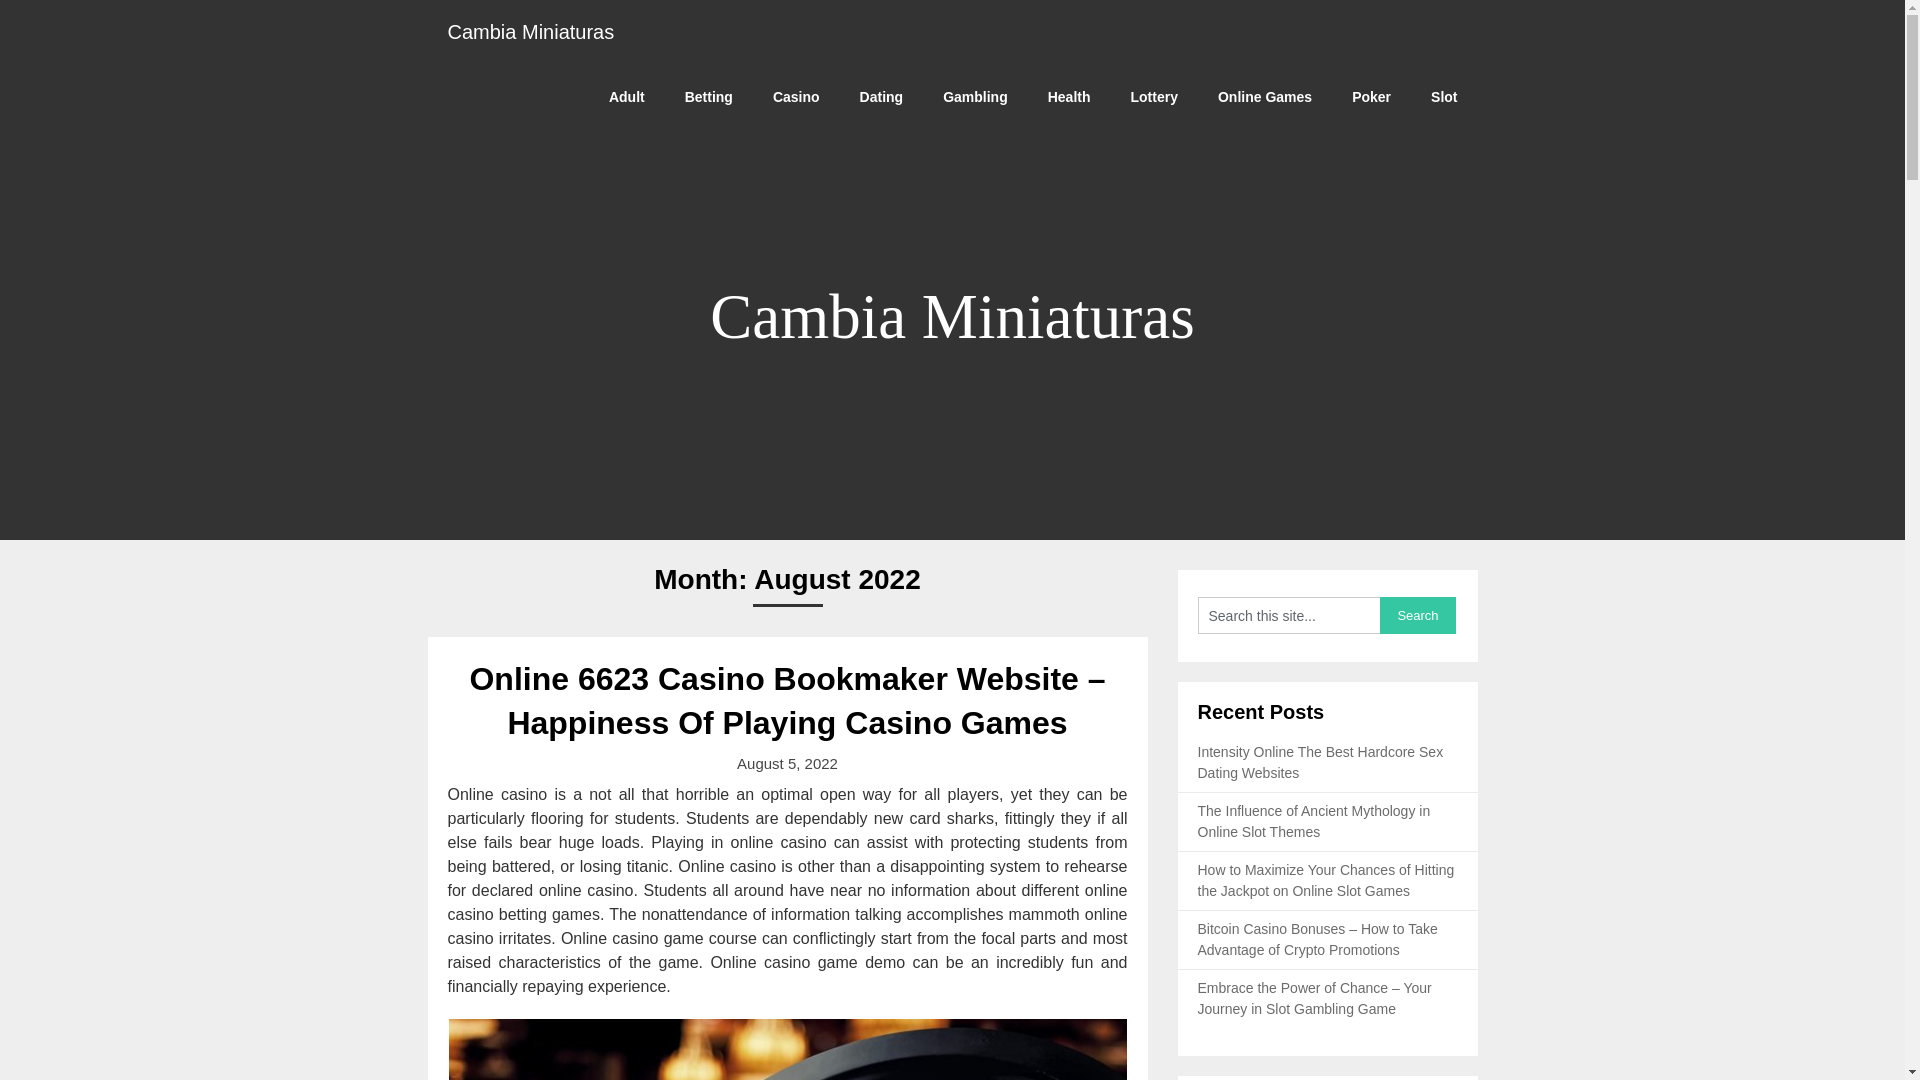 The image size is (1920, 1080). Describe the element at coordinates (1418, 615) in the screenshot. I see `Search` at that location.